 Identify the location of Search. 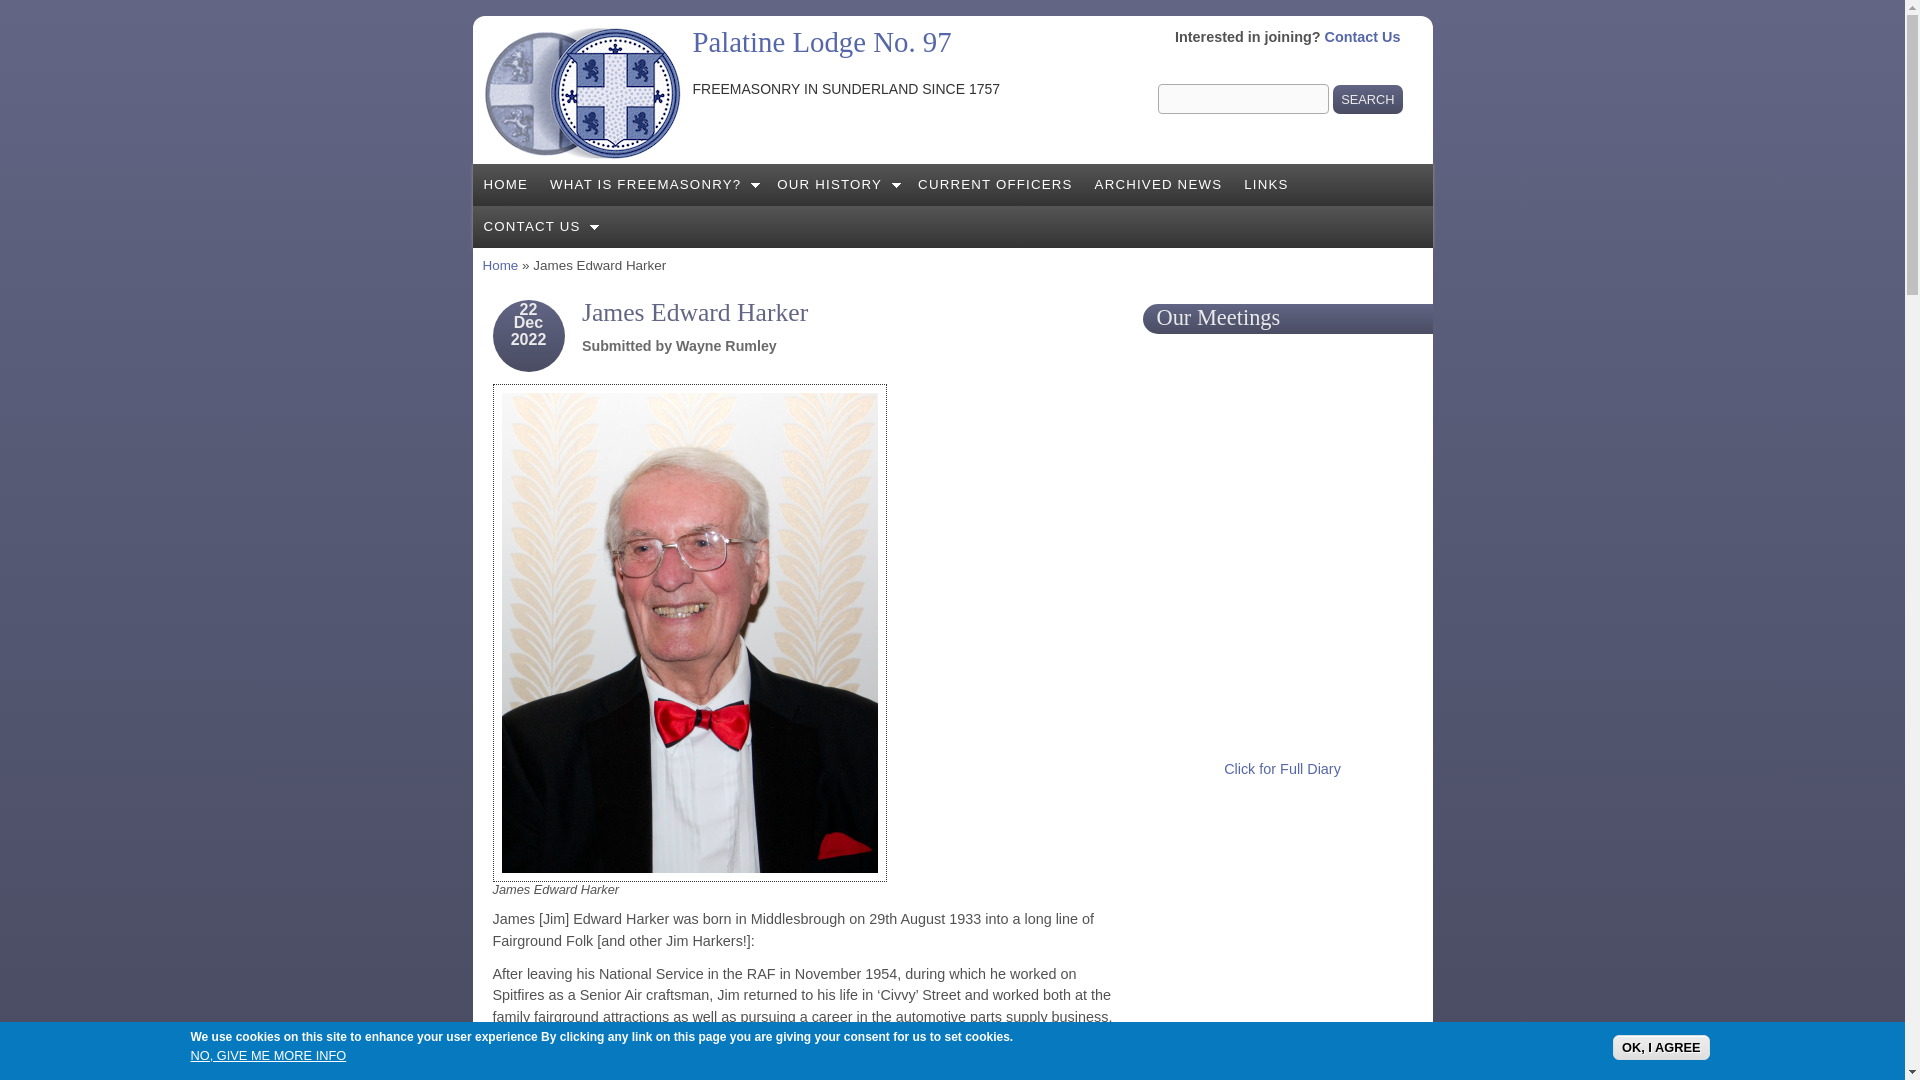
(1366, 100).